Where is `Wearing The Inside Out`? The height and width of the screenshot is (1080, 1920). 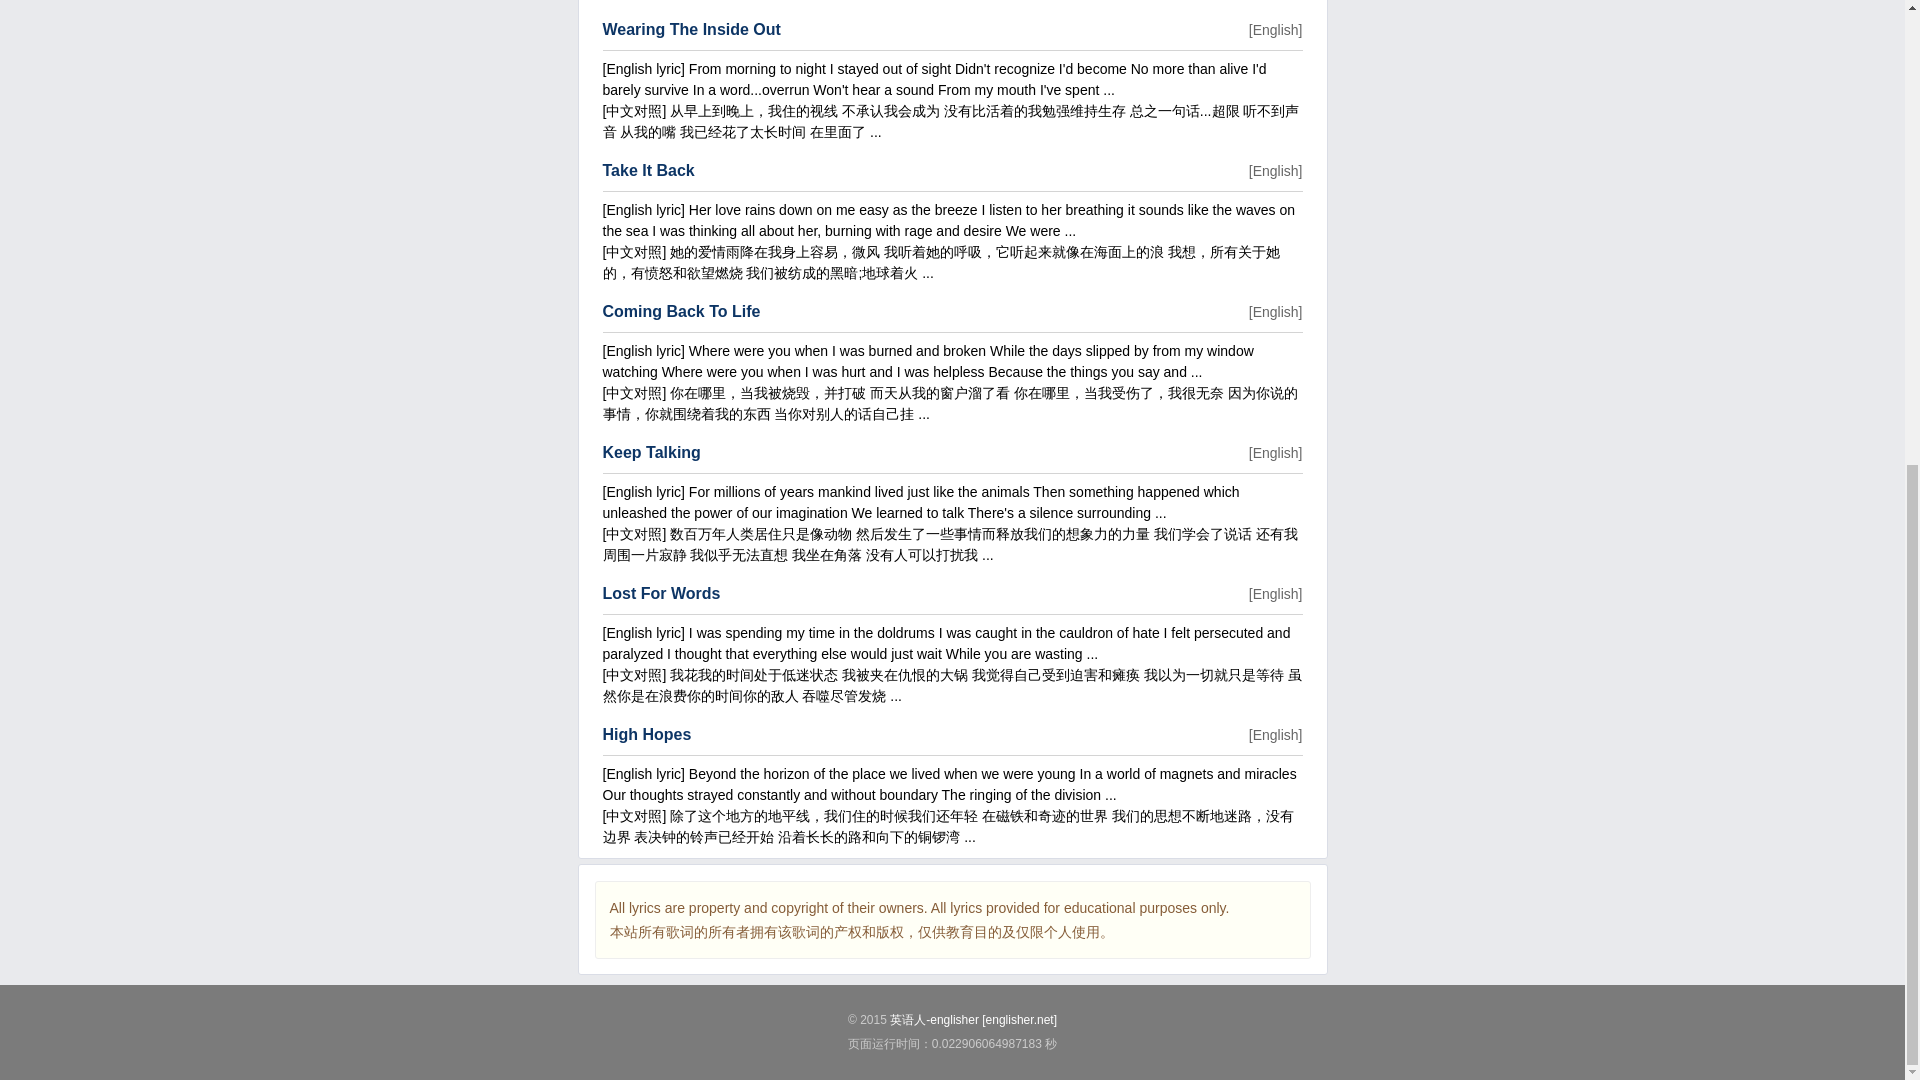 Wearing The Inside Out is located at coordinates (690, 28).